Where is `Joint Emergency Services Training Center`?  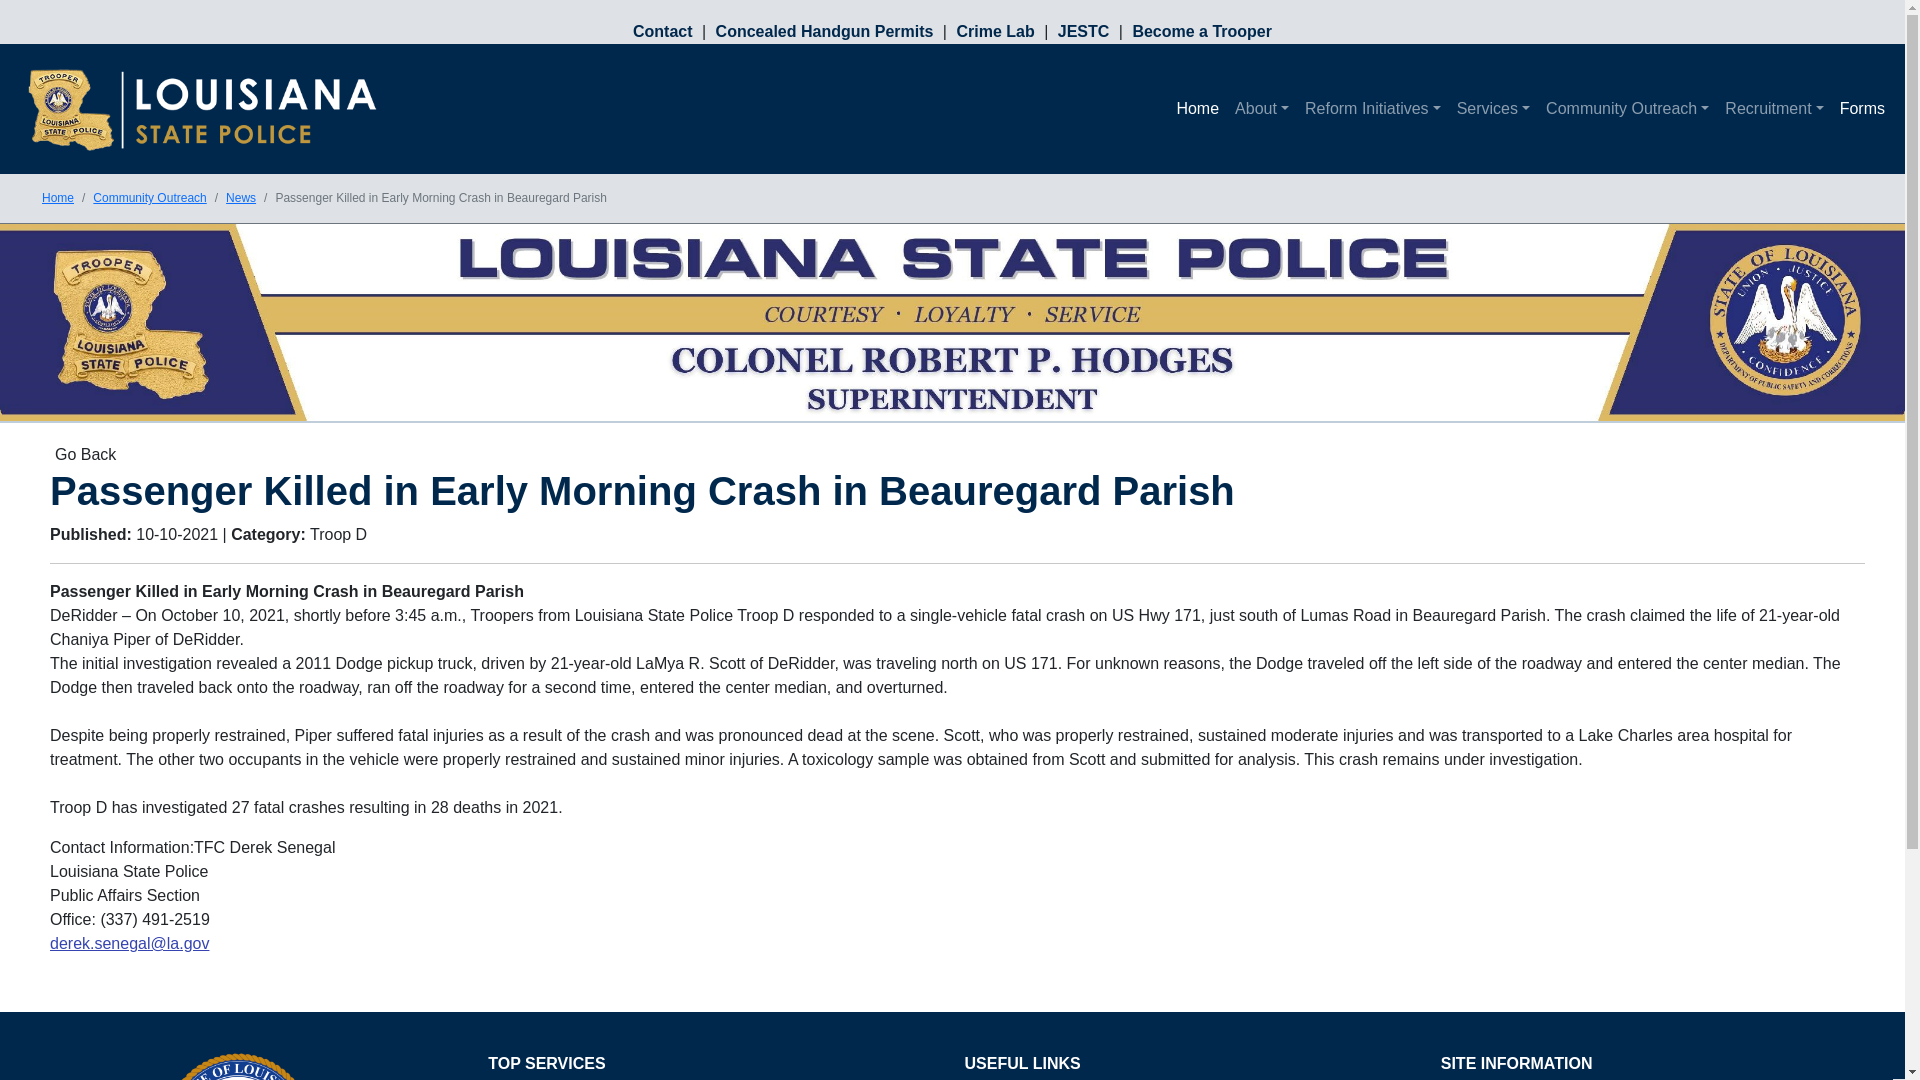
Joint Emergency Services Training Center is located at coordinates (1086, 30).